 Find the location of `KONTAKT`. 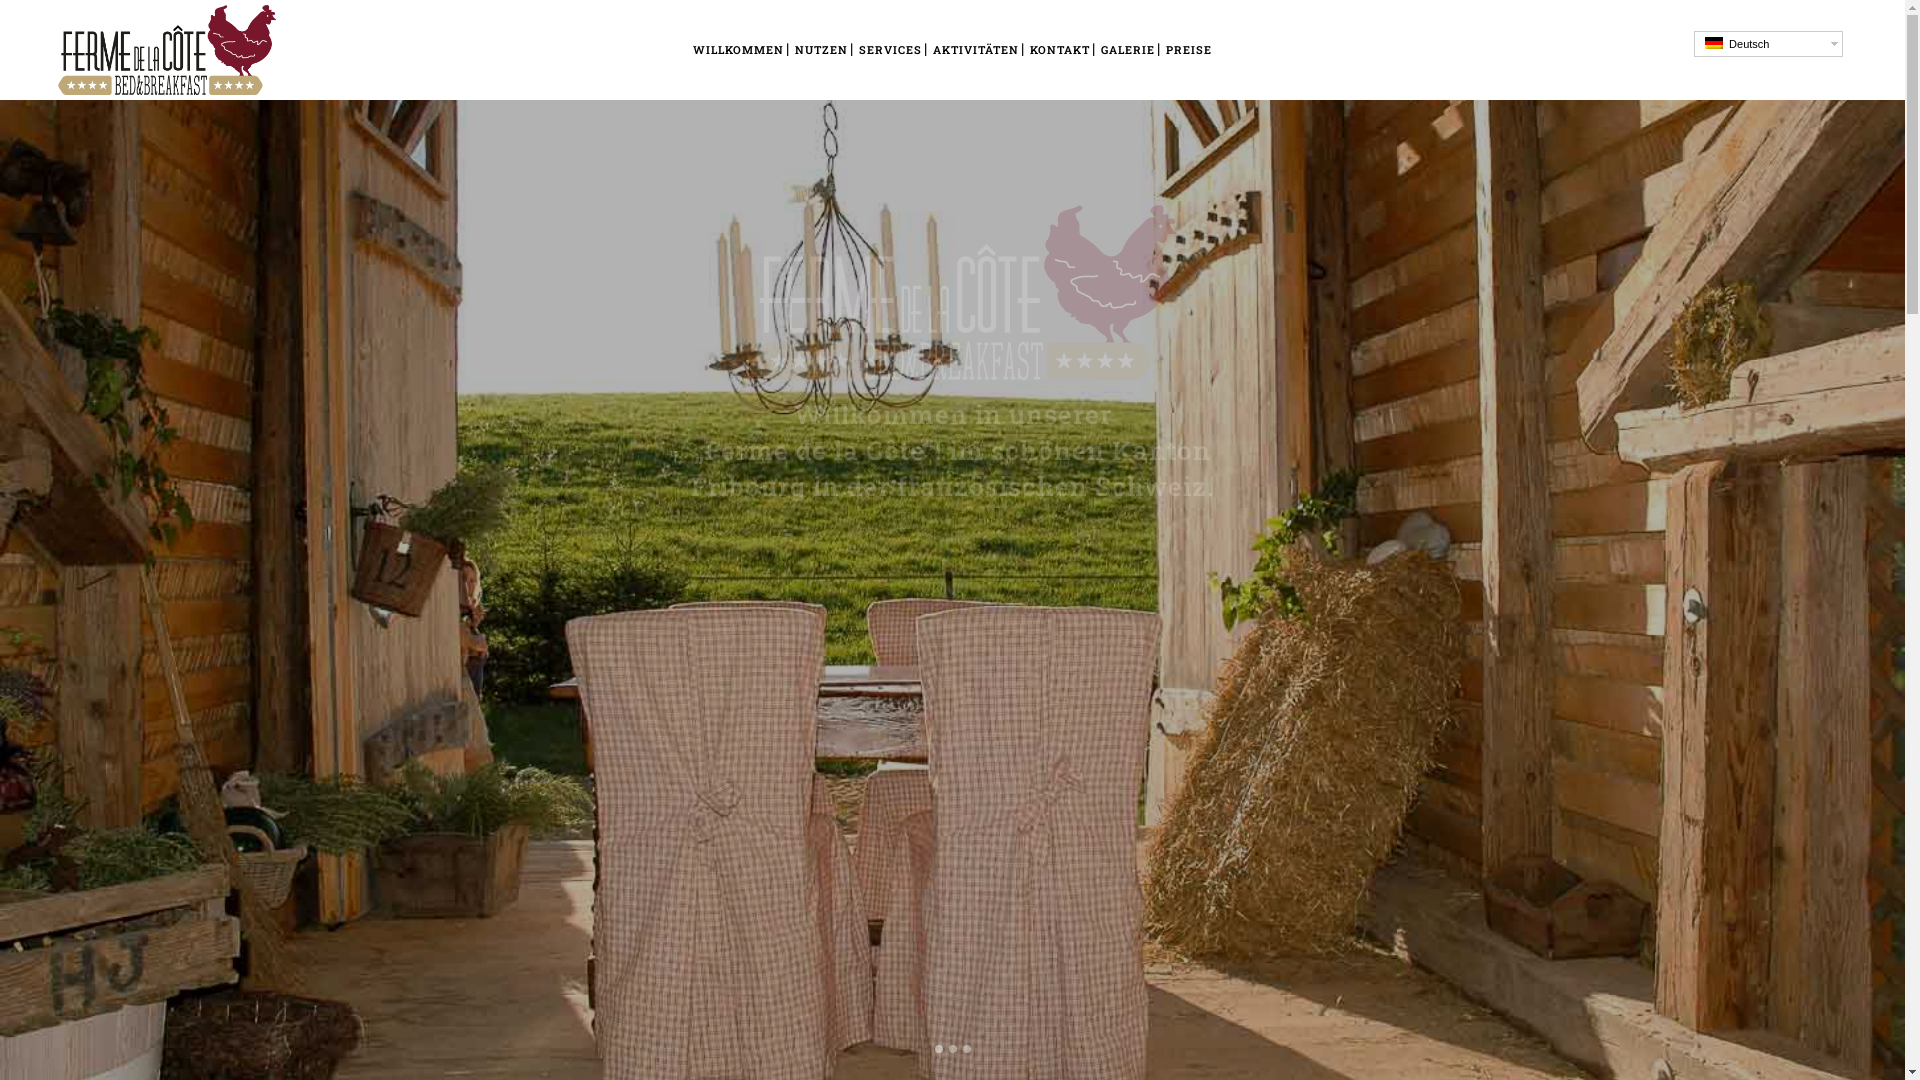

KONTAKT is located at coordinates (1060, 50).